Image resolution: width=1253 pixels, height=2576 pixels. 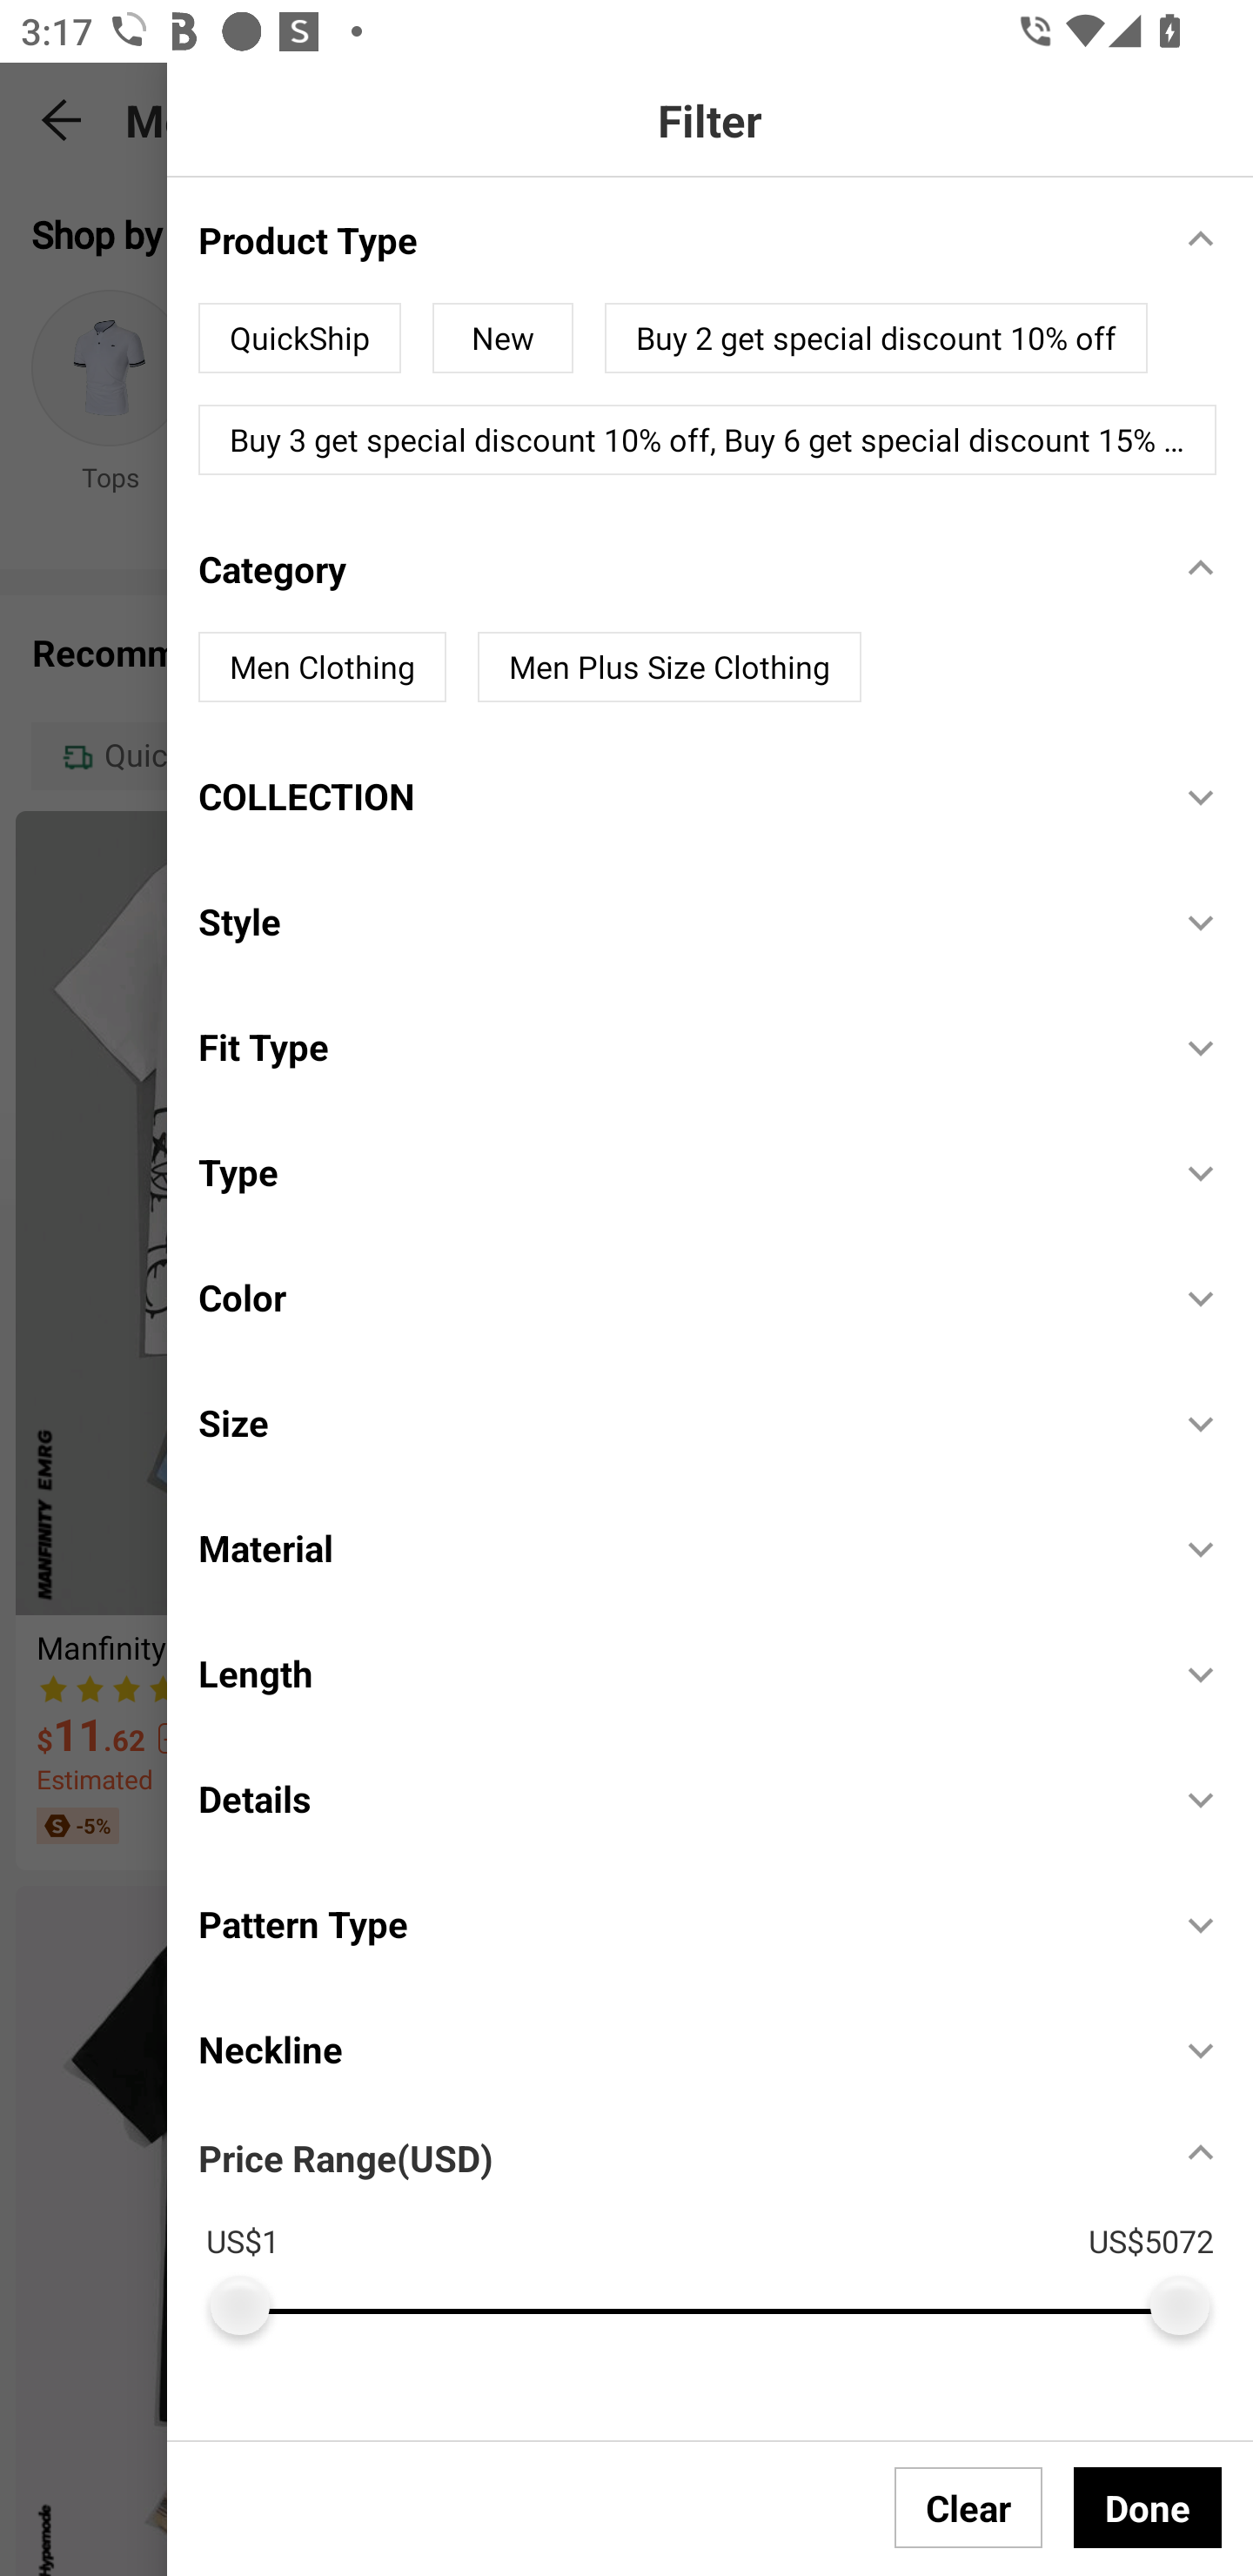 What do you see at coordinates (1148, 2507) in the screenshot?
I see `Done` at bounding box center [1148, 2507].